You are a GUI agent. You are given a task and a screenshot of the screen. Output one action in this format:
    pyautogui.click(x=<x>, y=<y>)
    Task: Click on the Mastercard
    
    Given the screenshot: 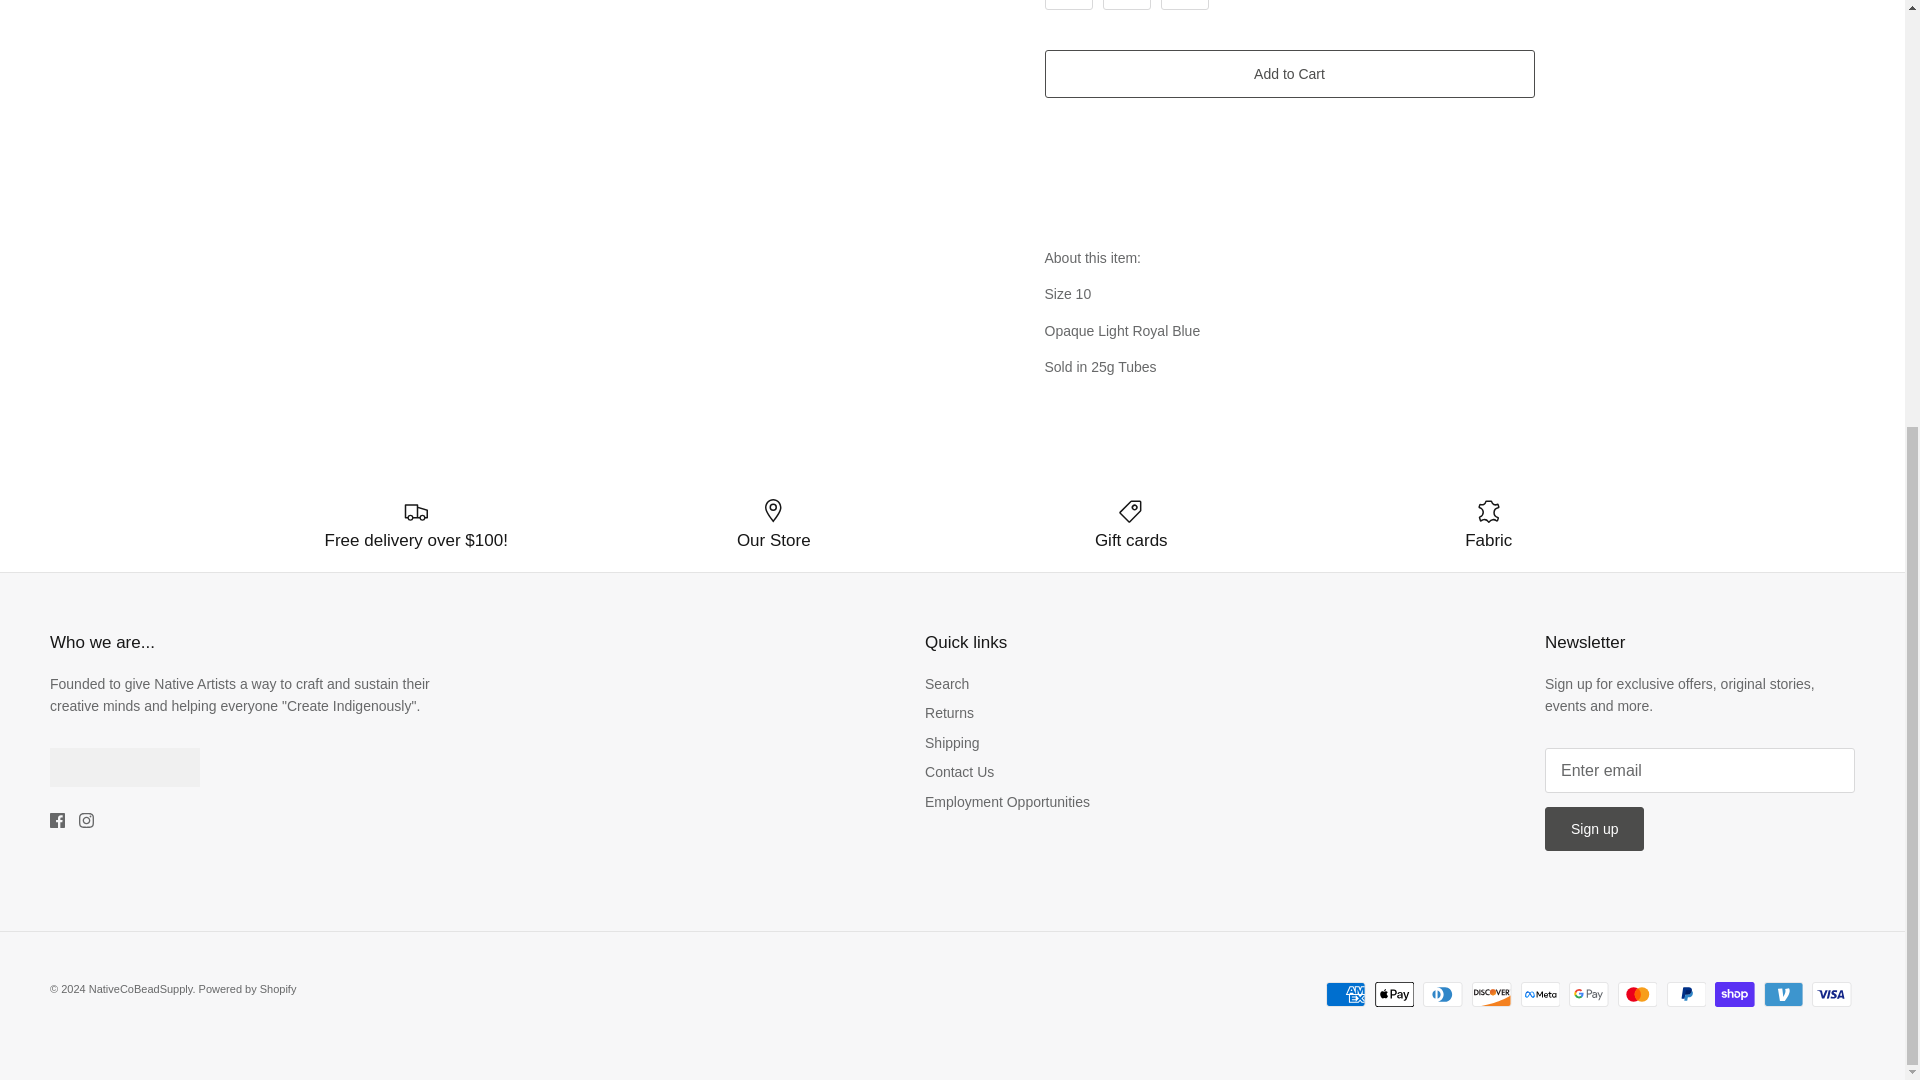 What is the action you would take?
    pyautogui.click(x=1637, y=994)
    